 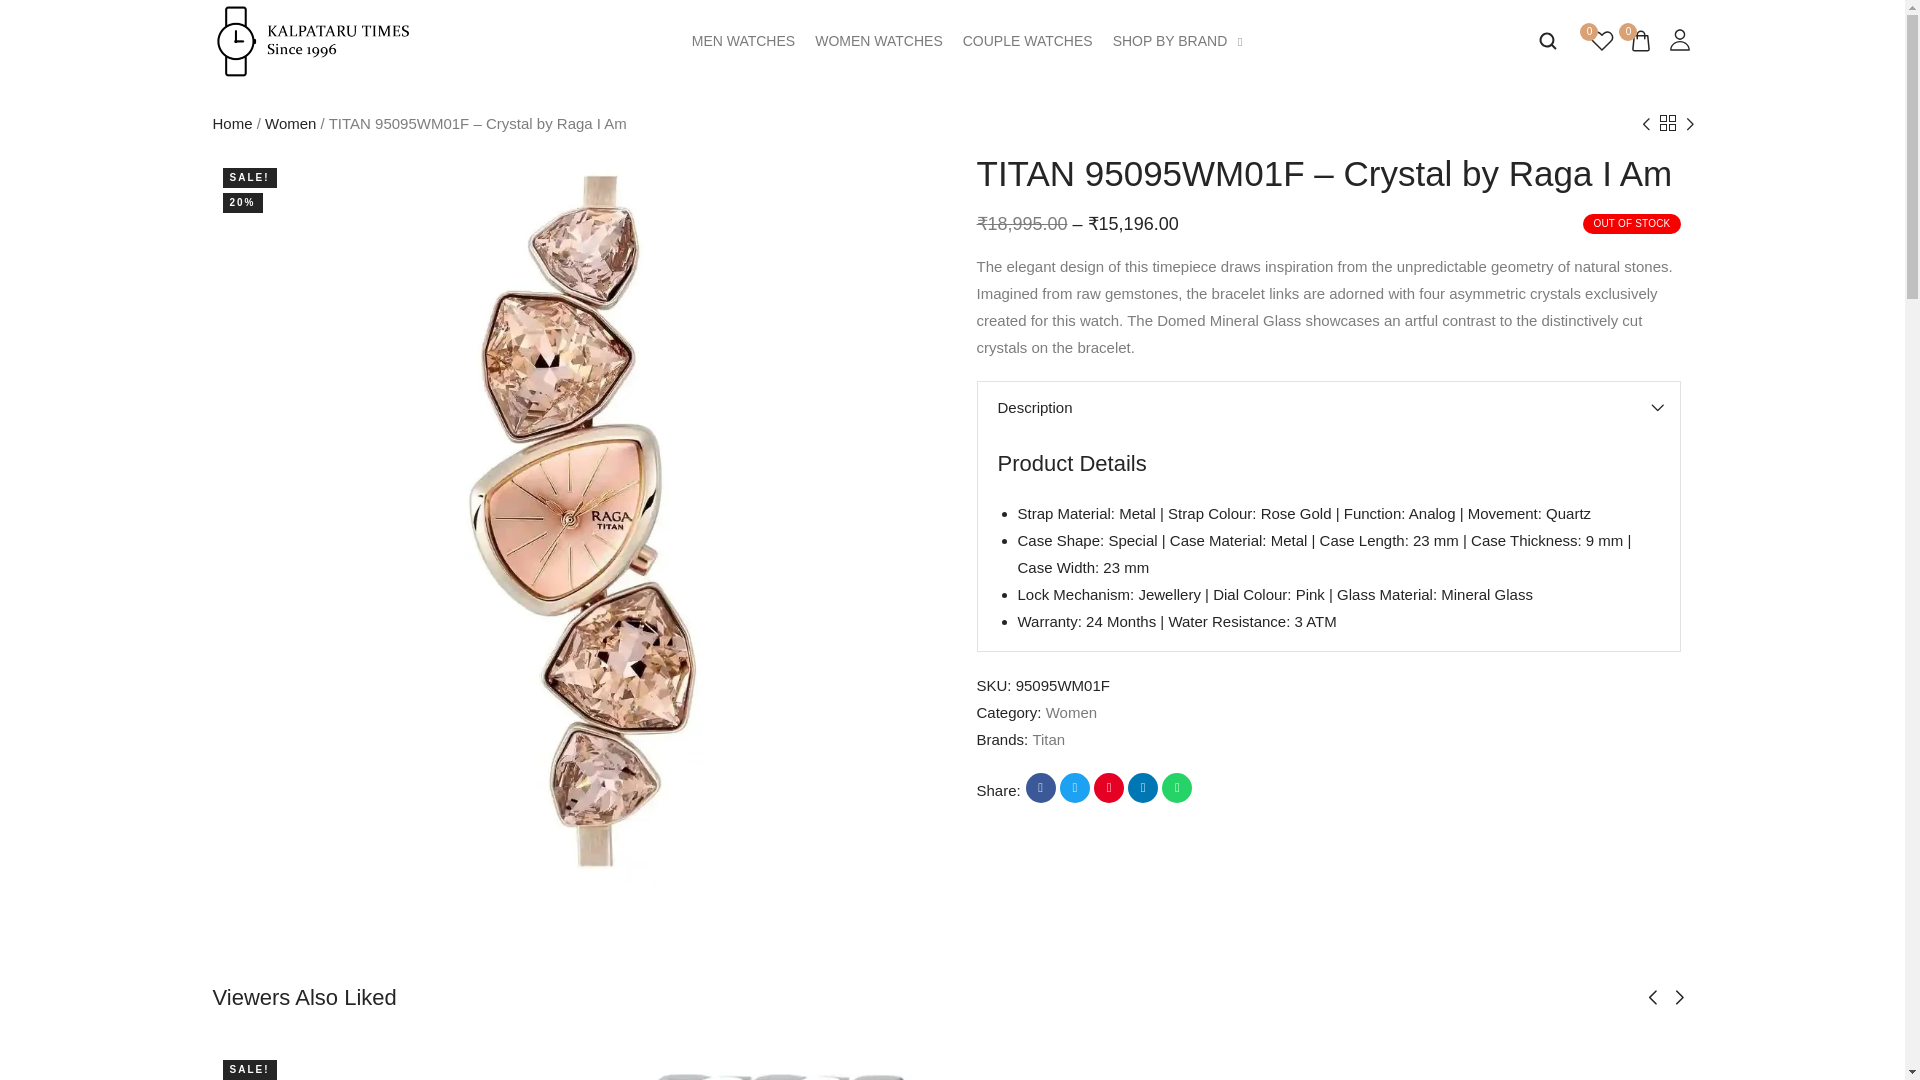 What do you see at coordinates (1048, 740) in the screenshot?
I see `Titan` at bounding box center [1048, 740].